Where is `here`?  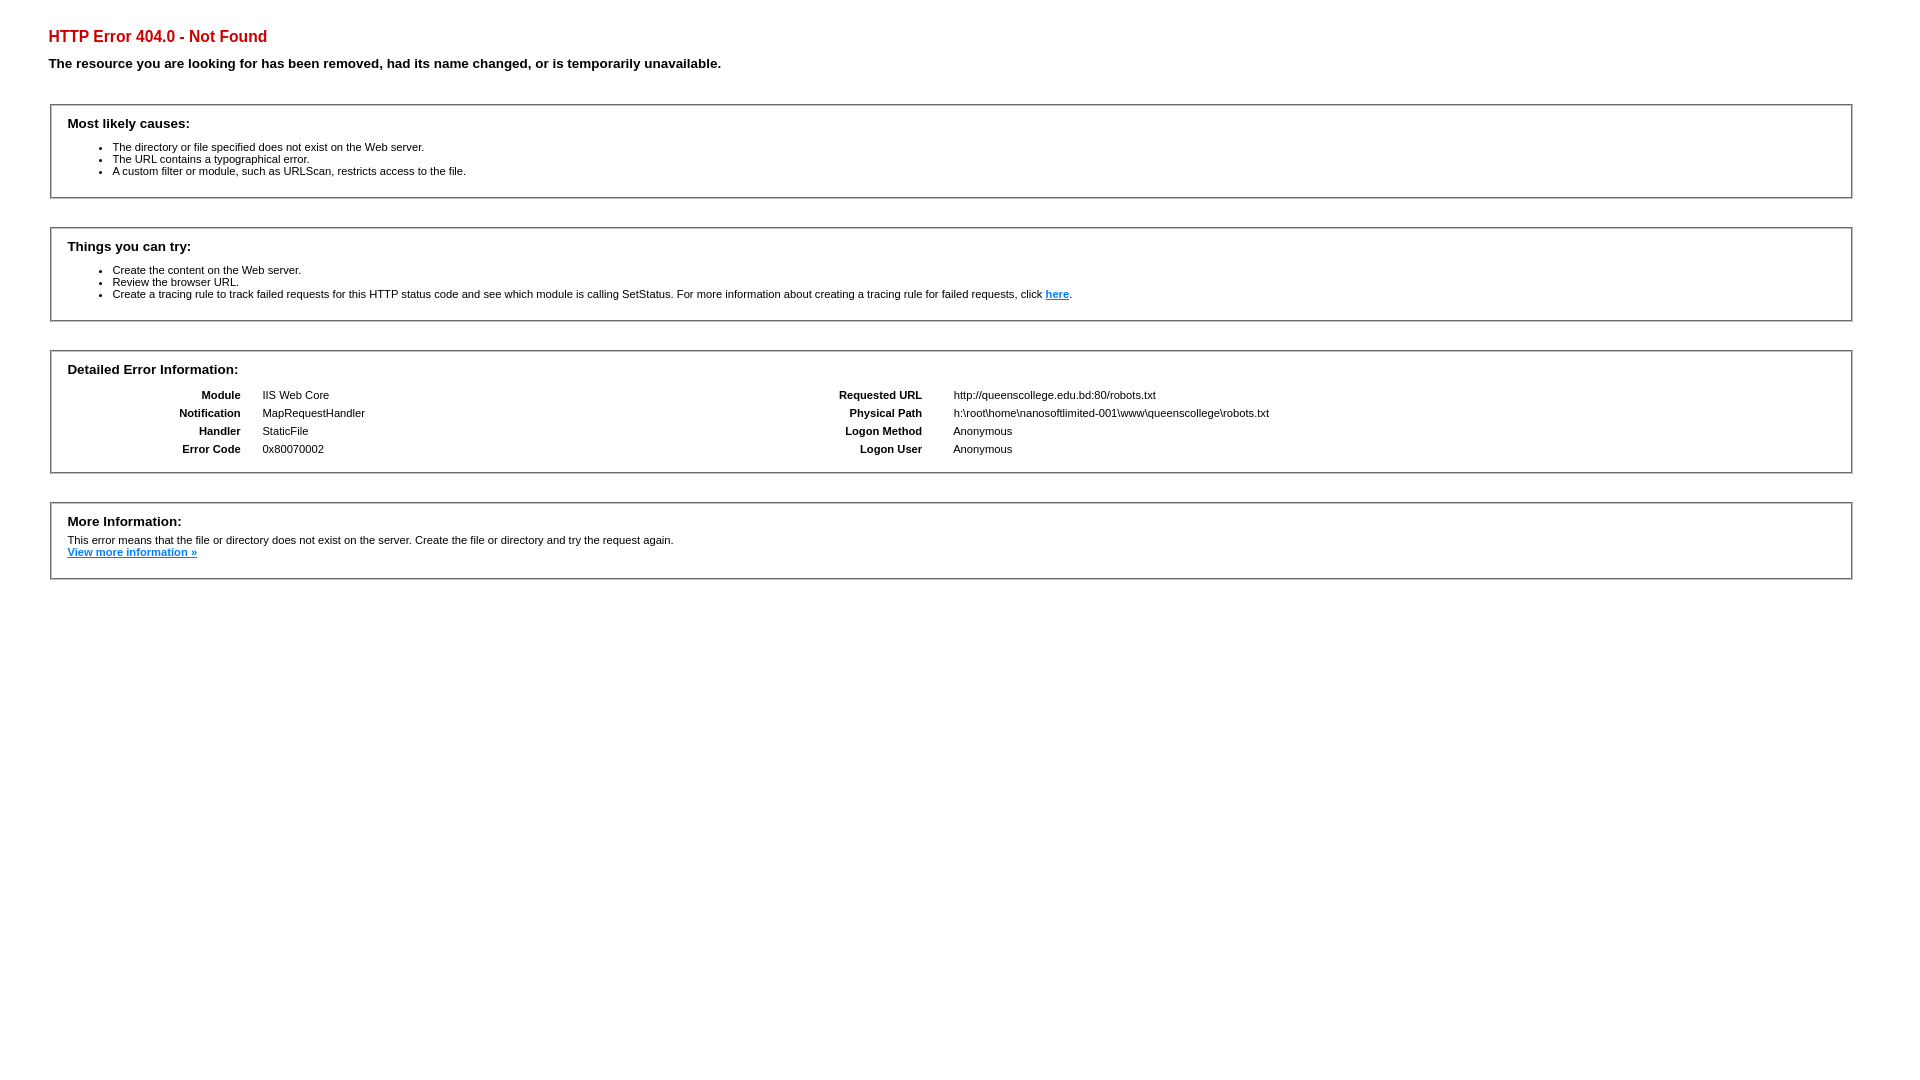
here is located at coordinates (1058, 294).